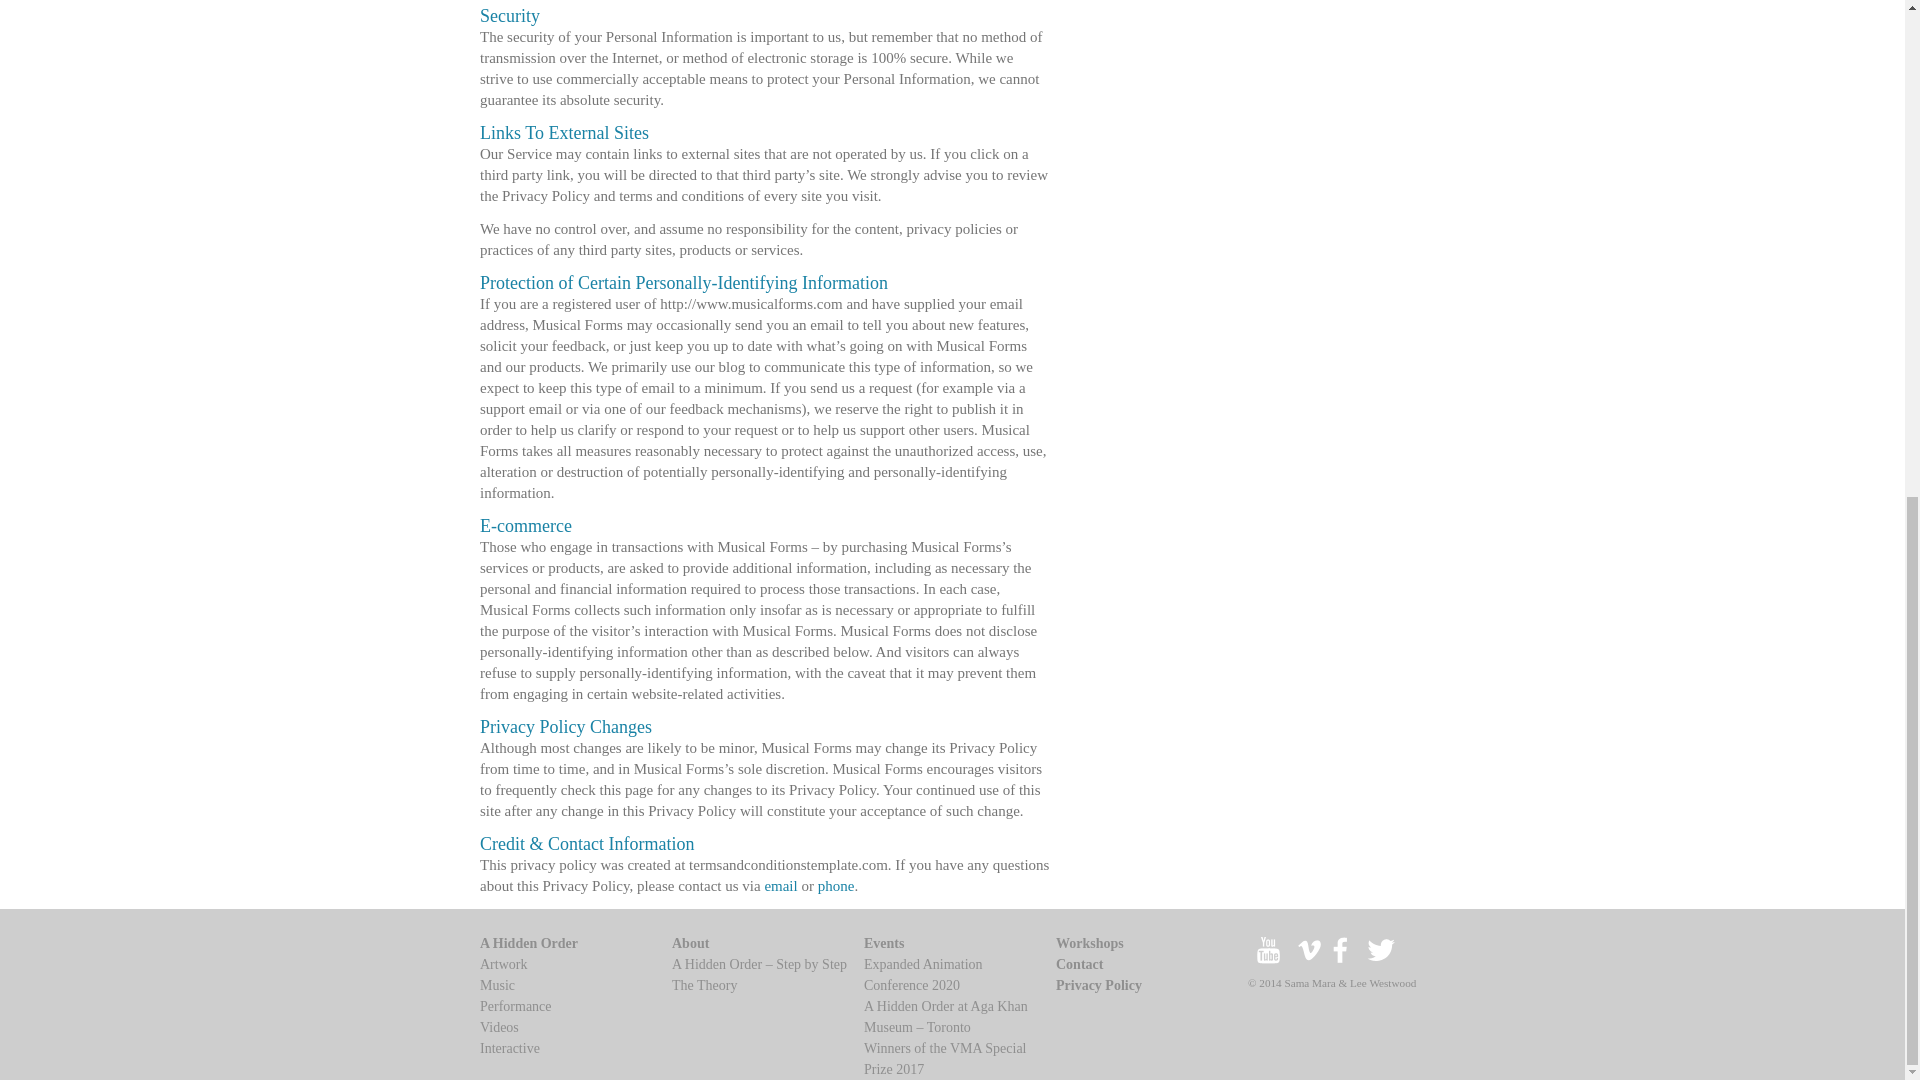 The height and width of the screenshot is (1080, 1920). I want to click on Musical Forms Facebook, so click(1344, 962).